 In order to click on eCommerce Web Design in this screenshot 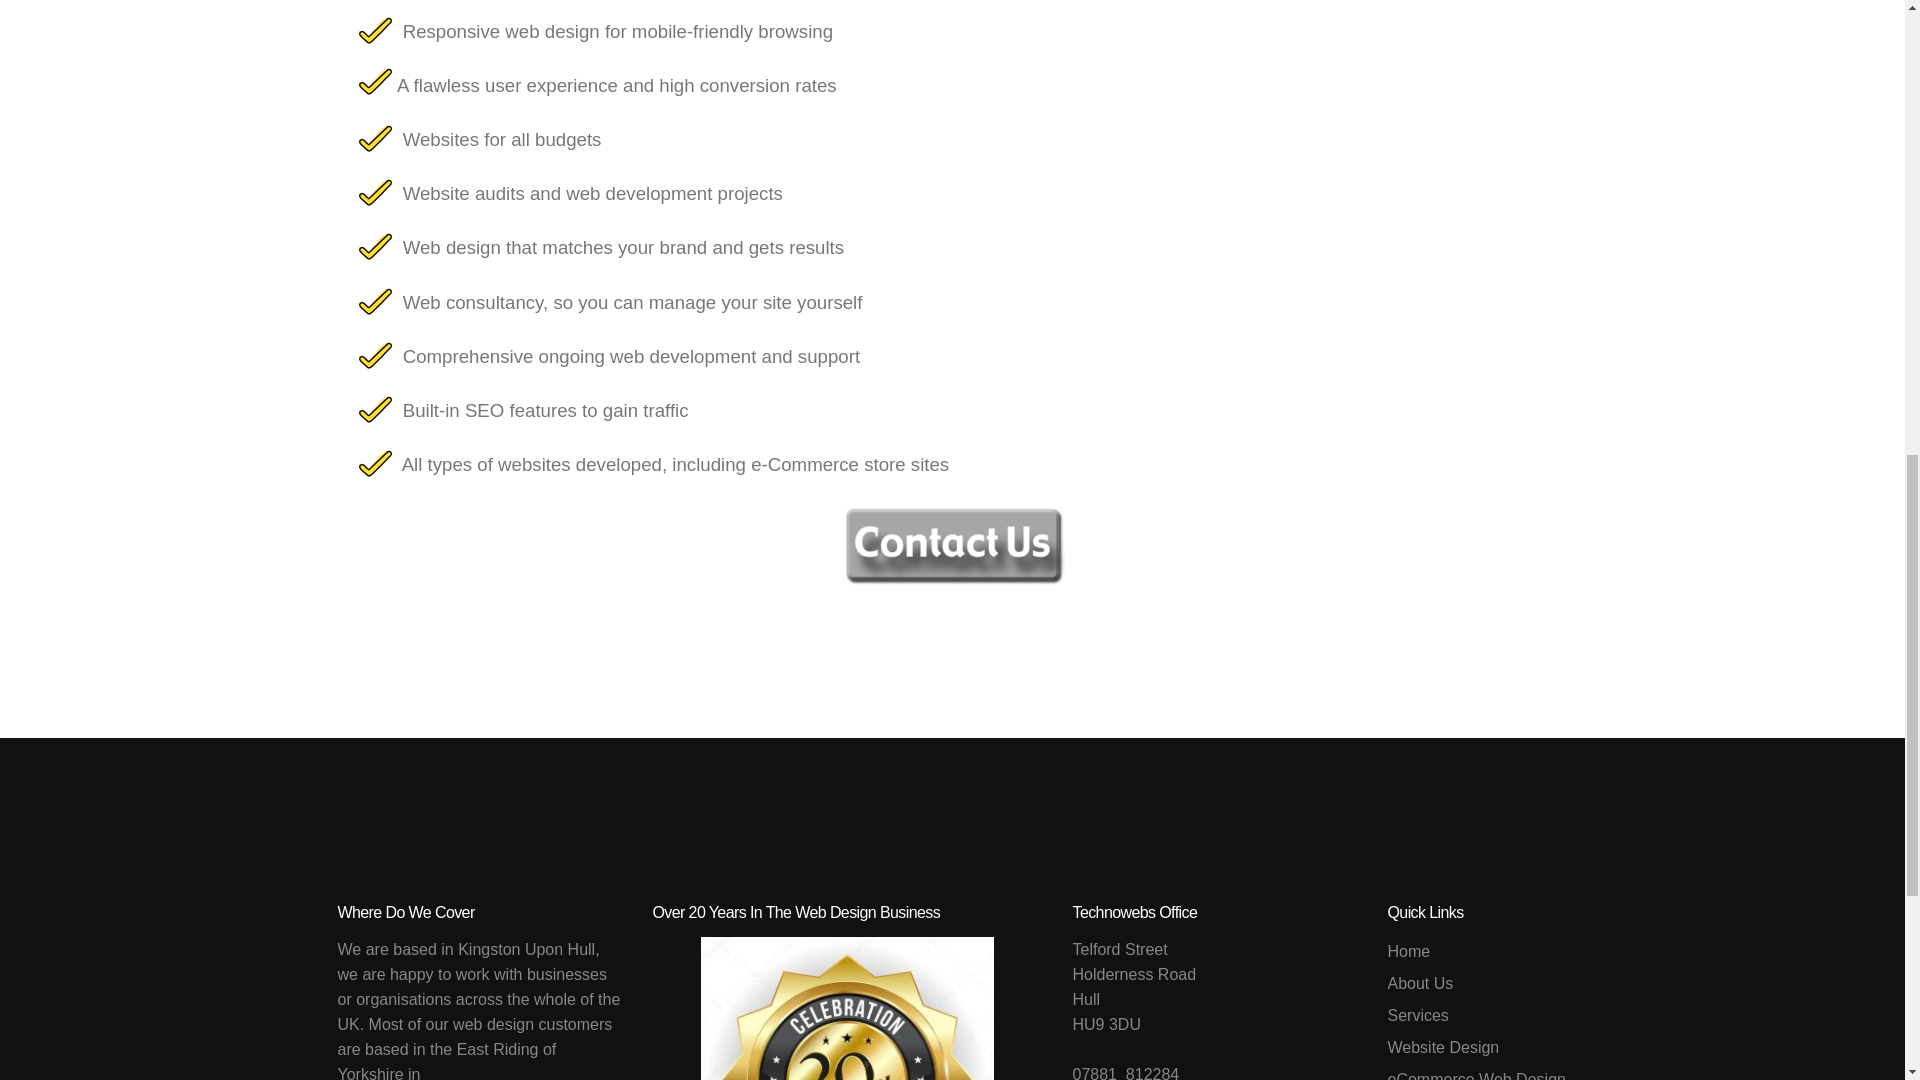, I will do `click(1476, 1072)`.